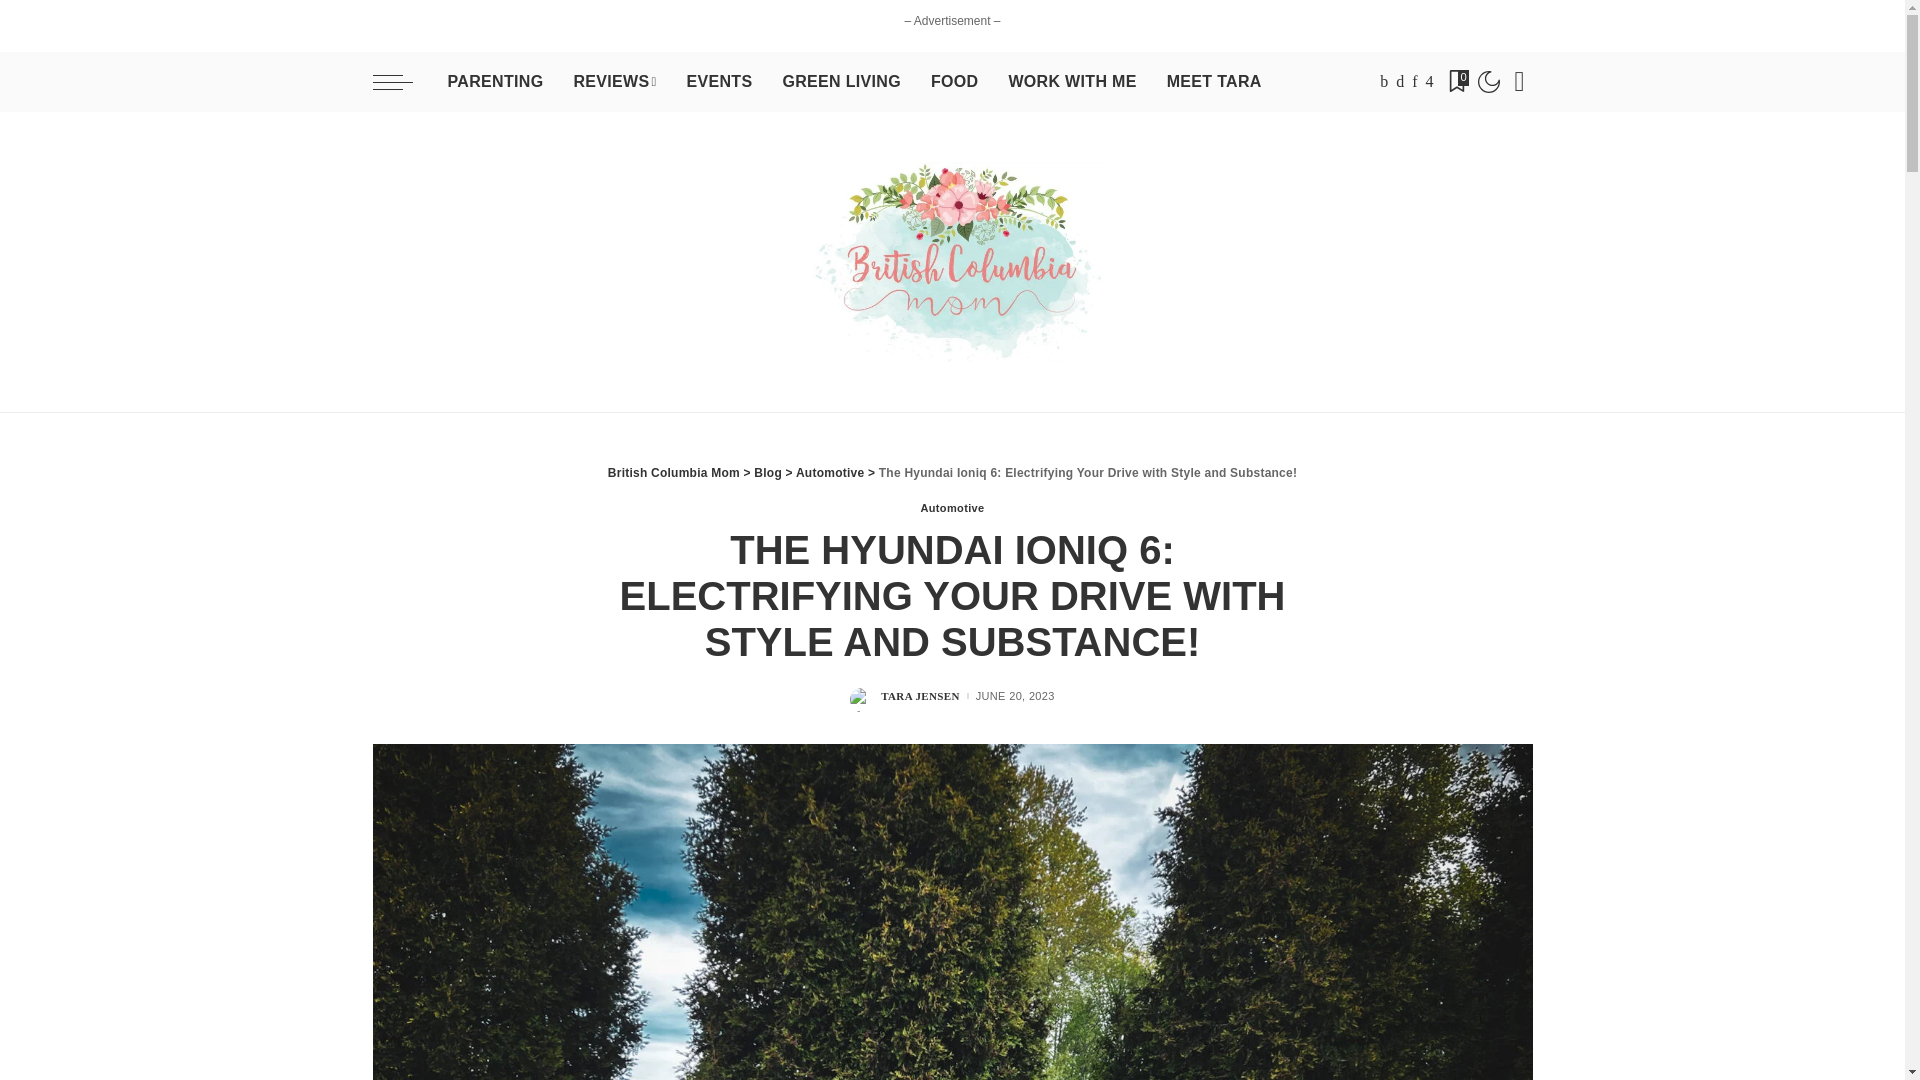 The width and height of the screenshot is (1920, 1080). I want to click on MEET TARA, so click(1214, 82).